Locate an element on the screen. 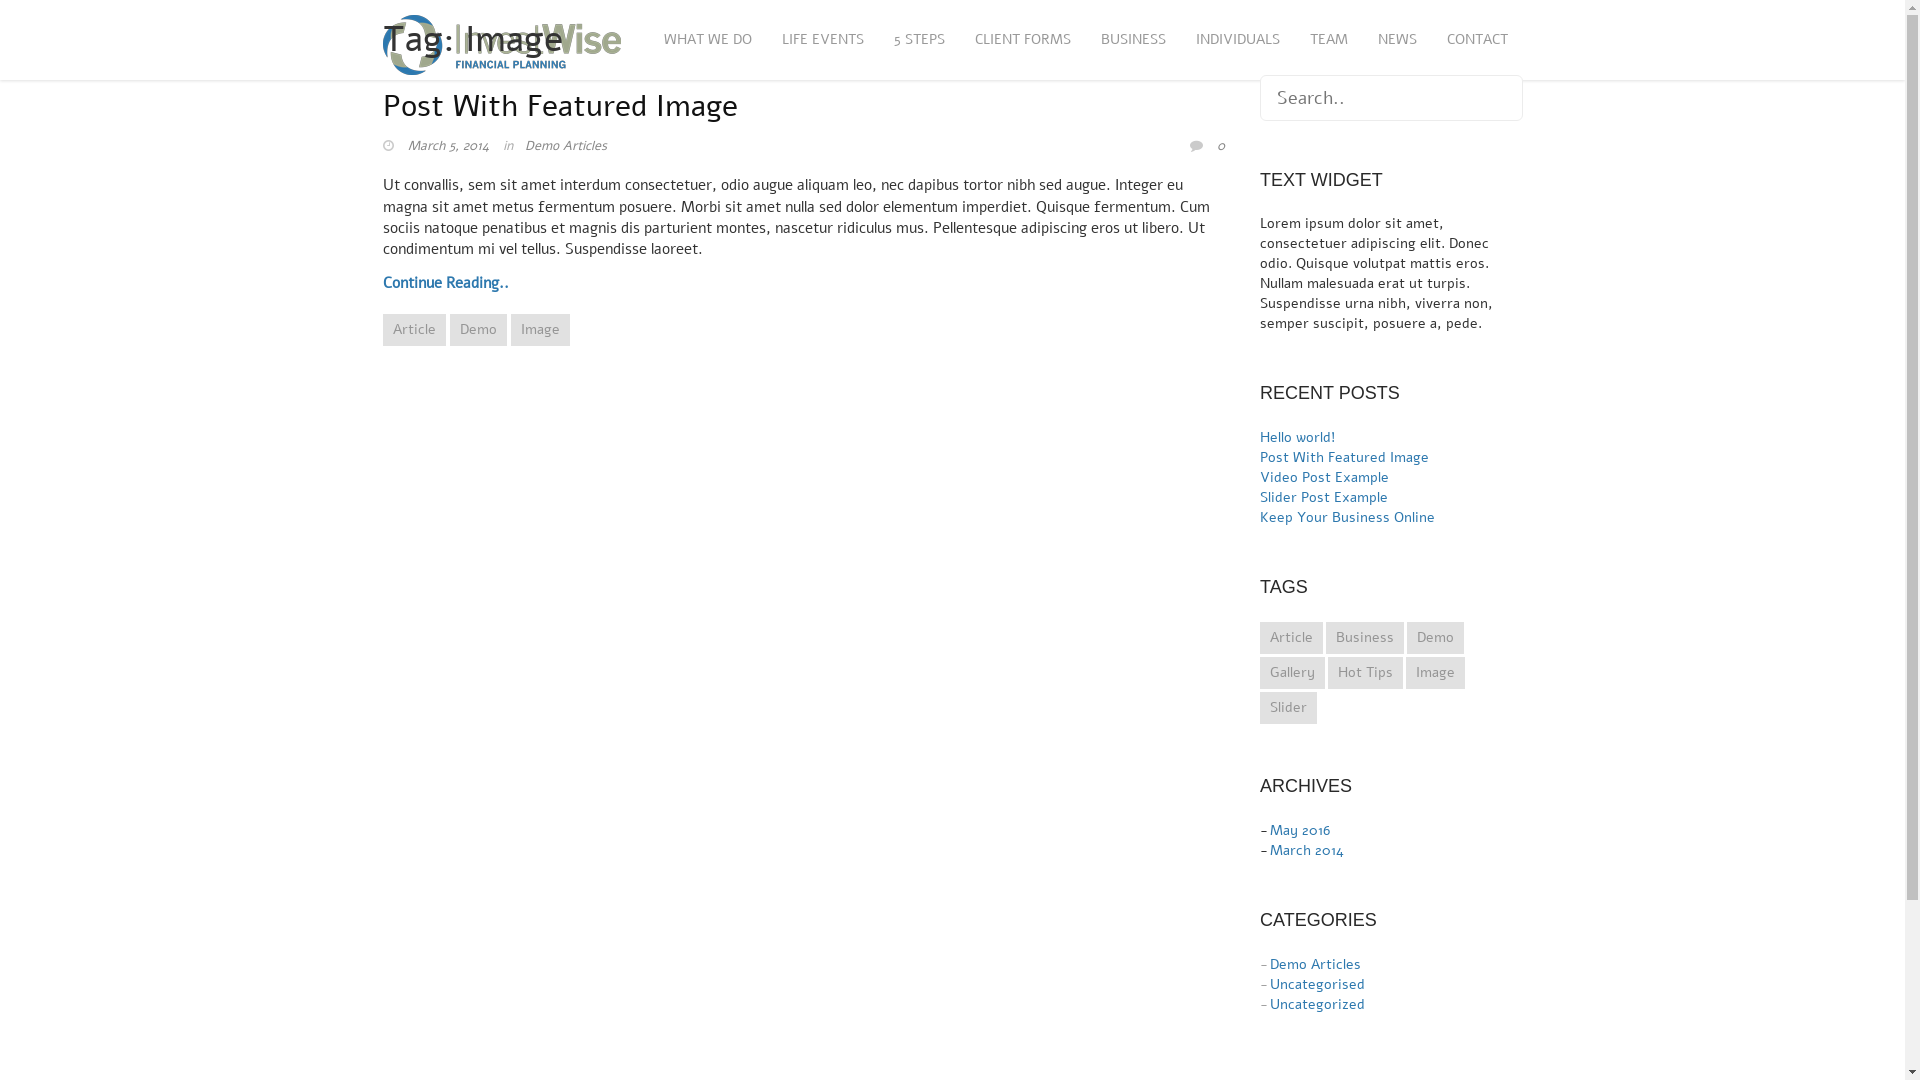 Image resolution: width=1920 pixels, height=1080 pixels. Gallery is located at coordinates (1292, 673).